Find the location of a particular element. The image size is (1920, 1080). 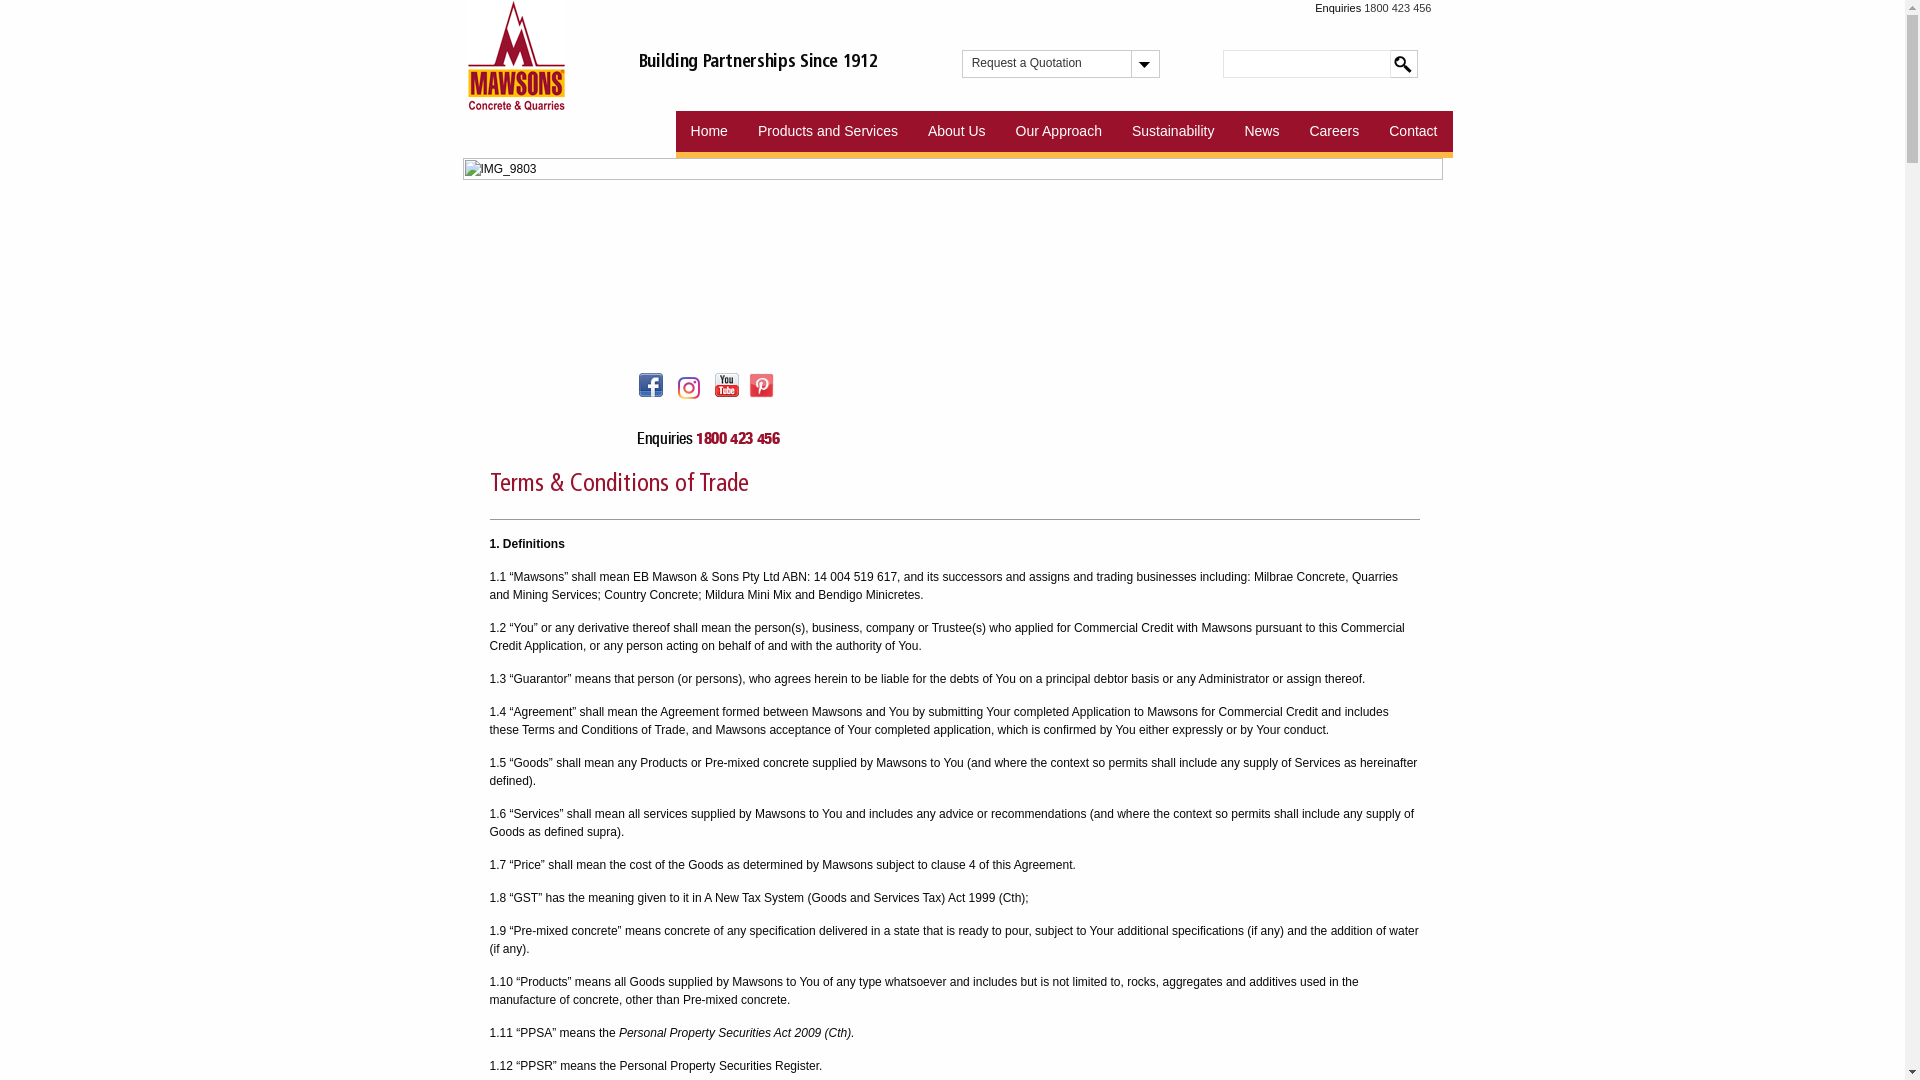

Mawsons Facebook Page is located at coordinates (651, 385).